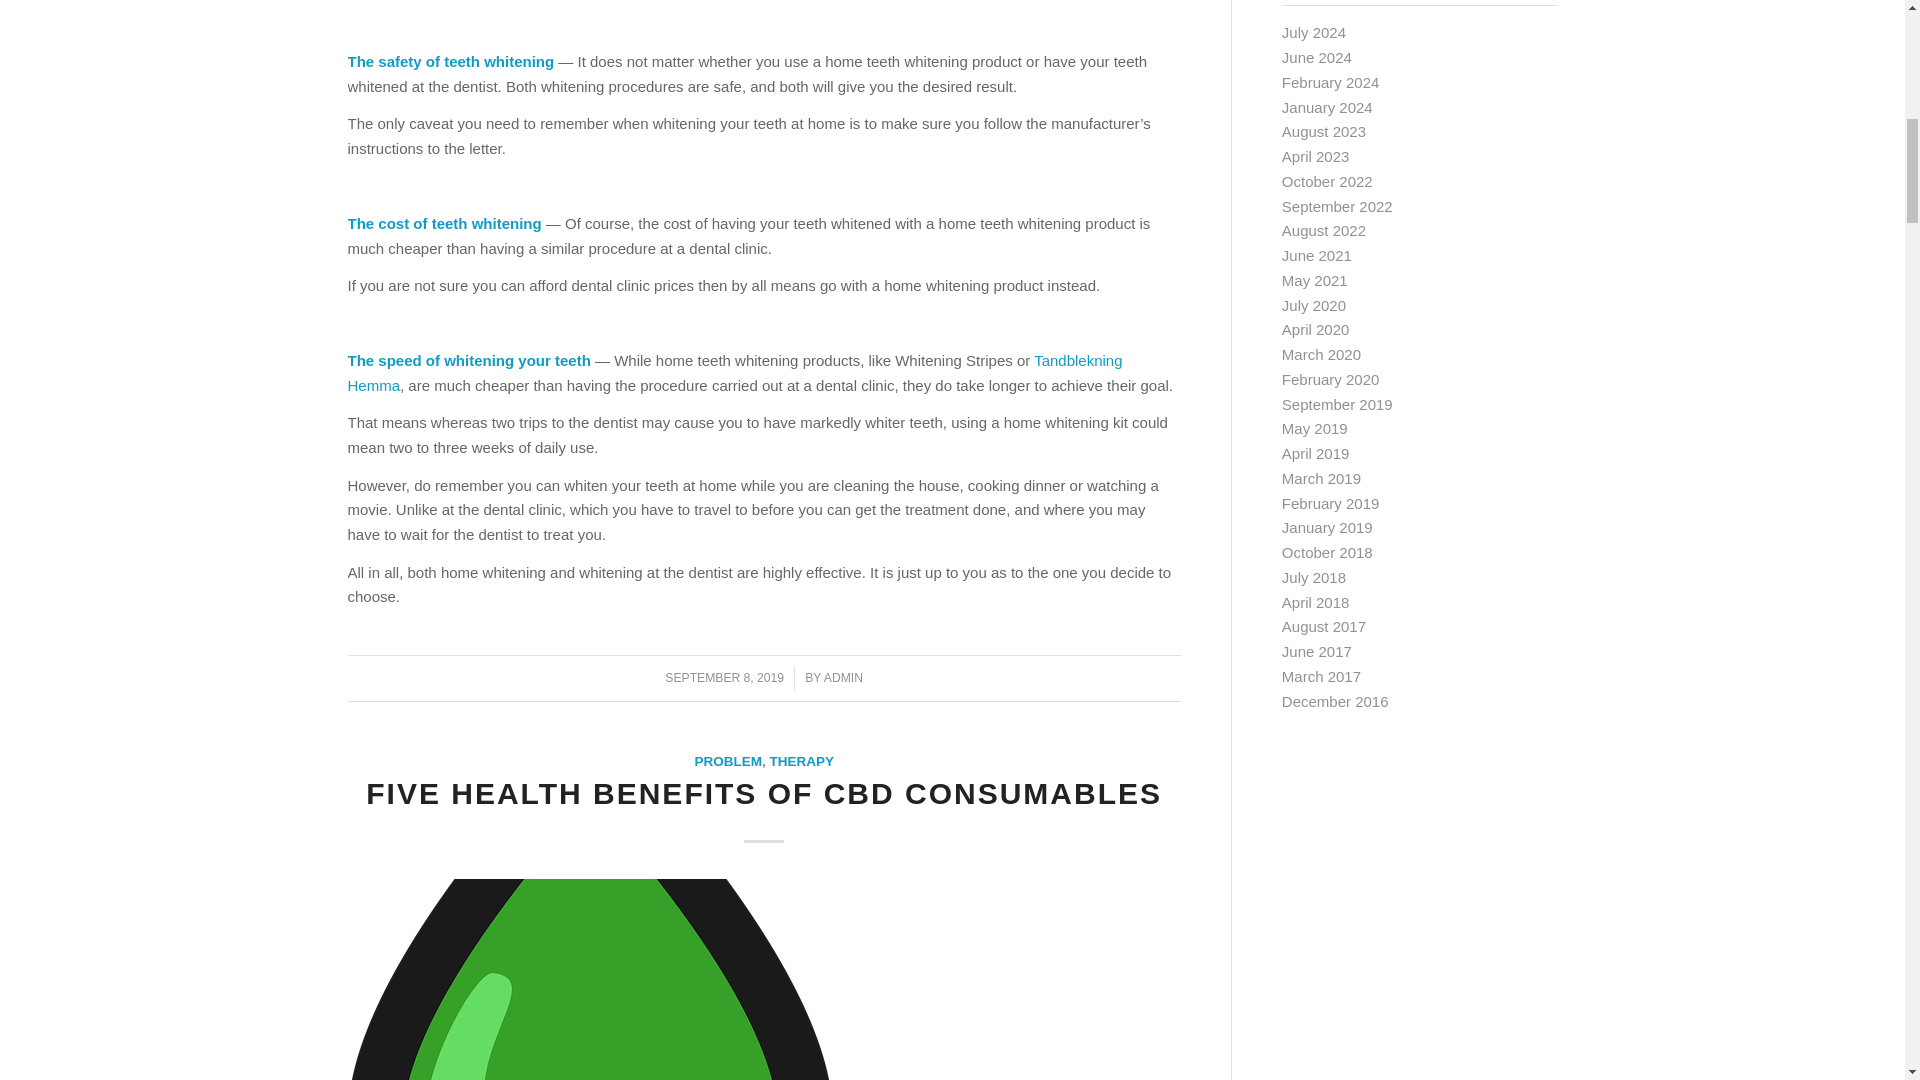  What do you see at coordinates (801, 760) in the screenshot?
I see `THERAPY` at bounding box center [801, 760].